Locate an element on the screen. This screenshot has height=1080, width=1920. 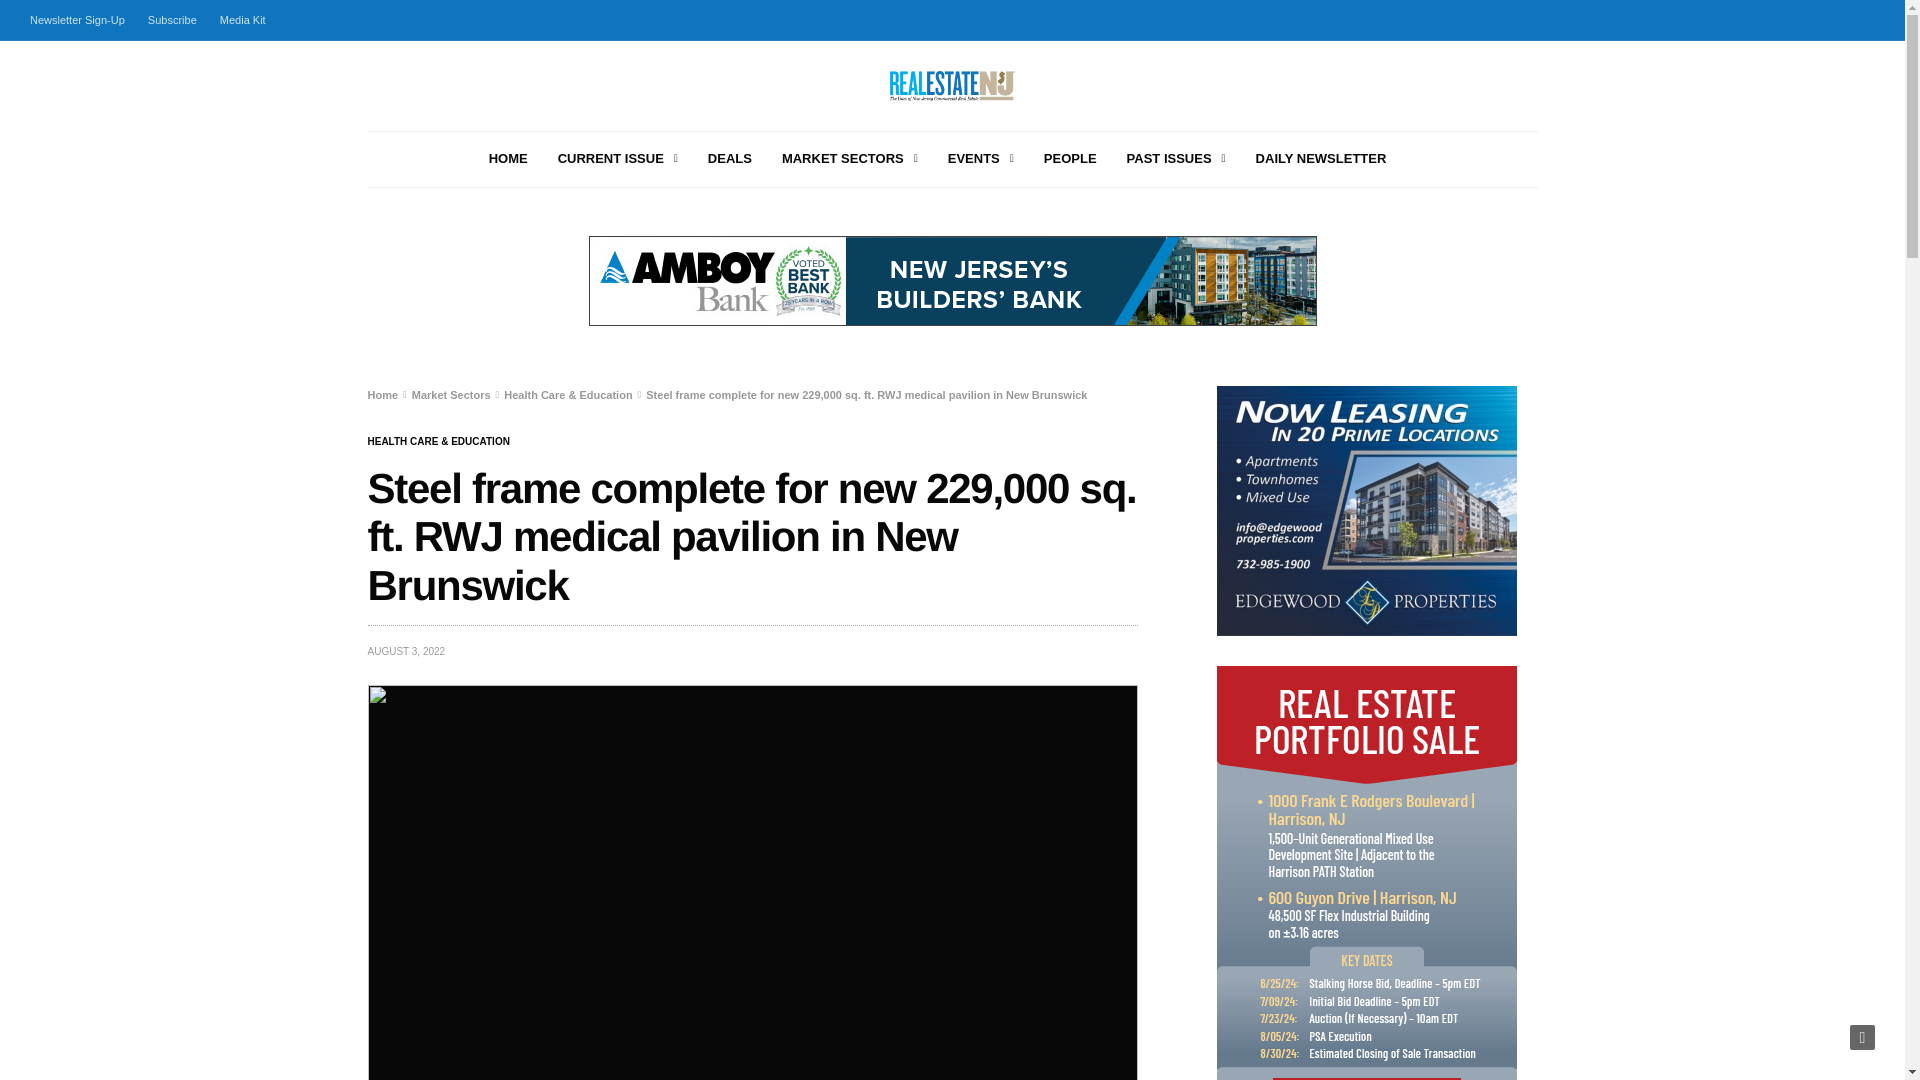
DAILY NEWSLETTER is located at coordinates (1320, 159).